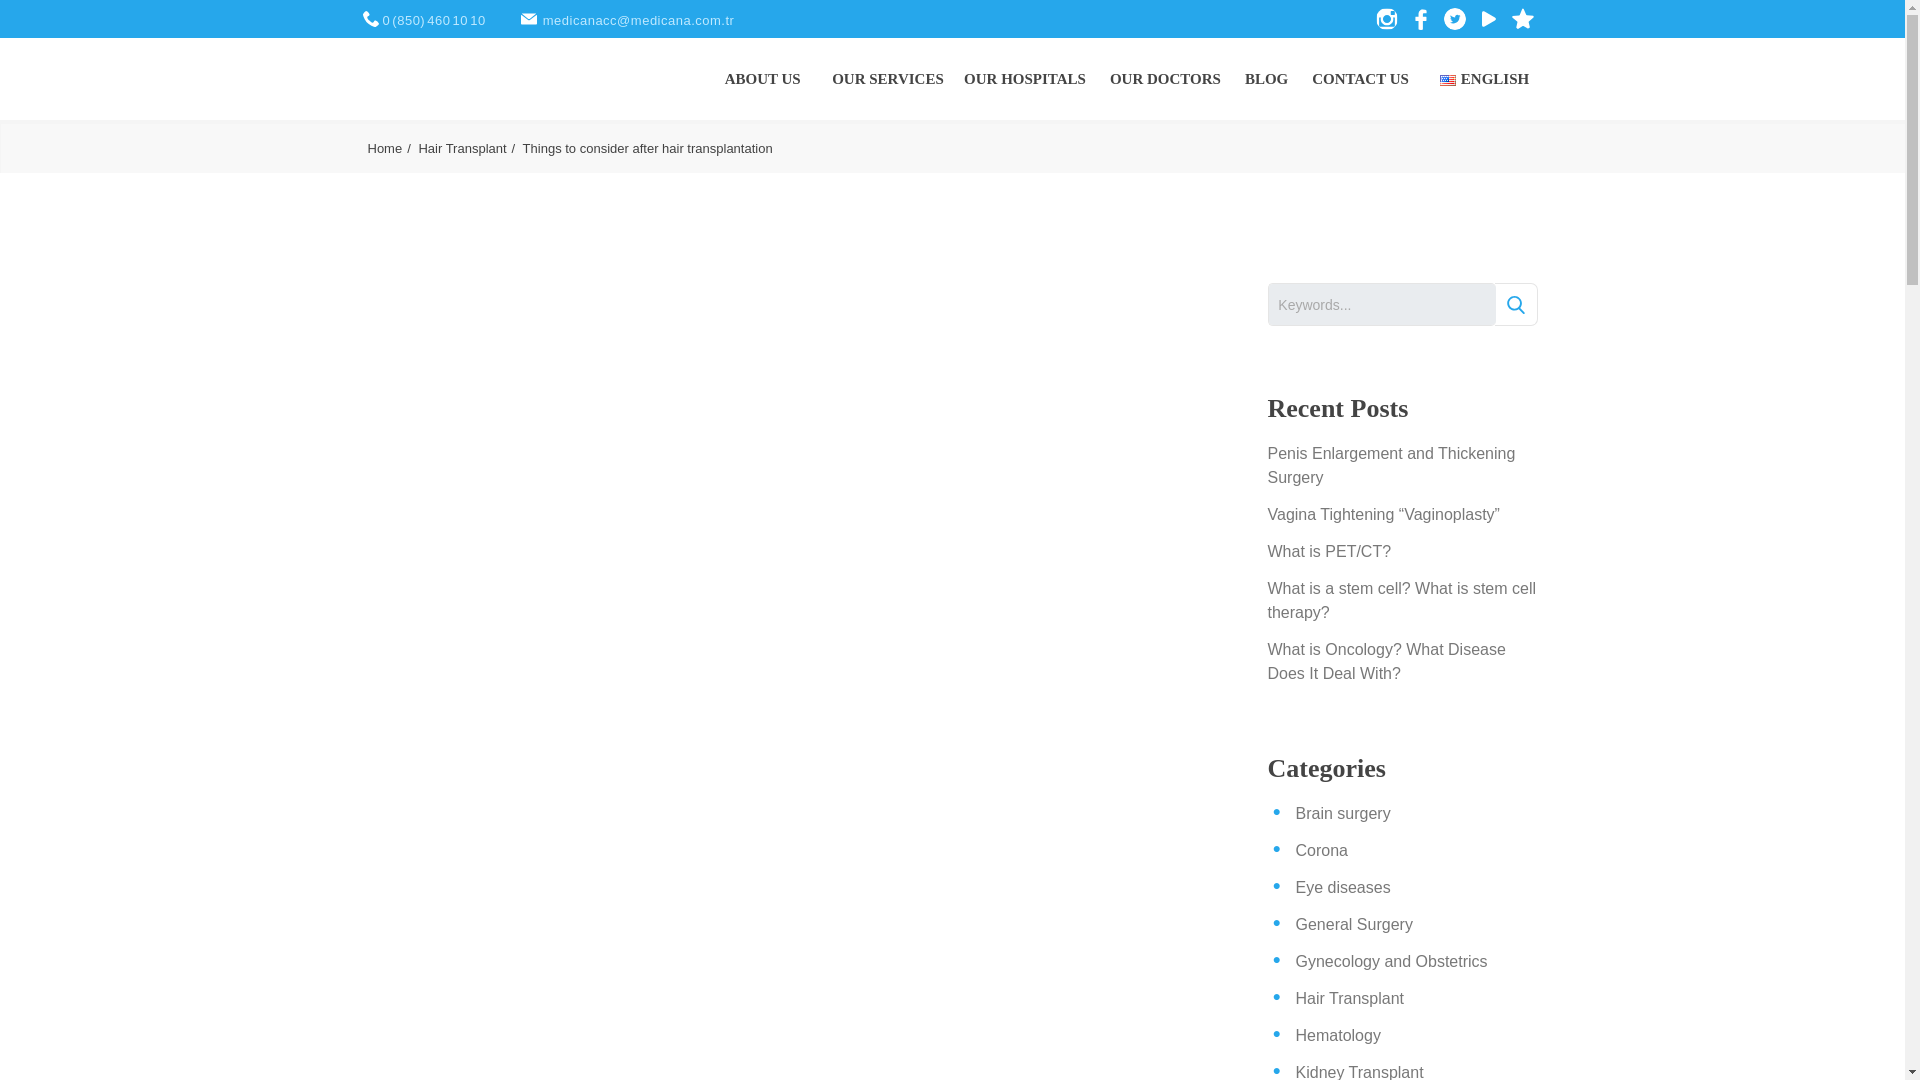 This screenshot has height=1080, width=1920. What do you see at coordinates (1514, 304) in the screenshot?
I see `149852` at bounding box center [1514, 304].